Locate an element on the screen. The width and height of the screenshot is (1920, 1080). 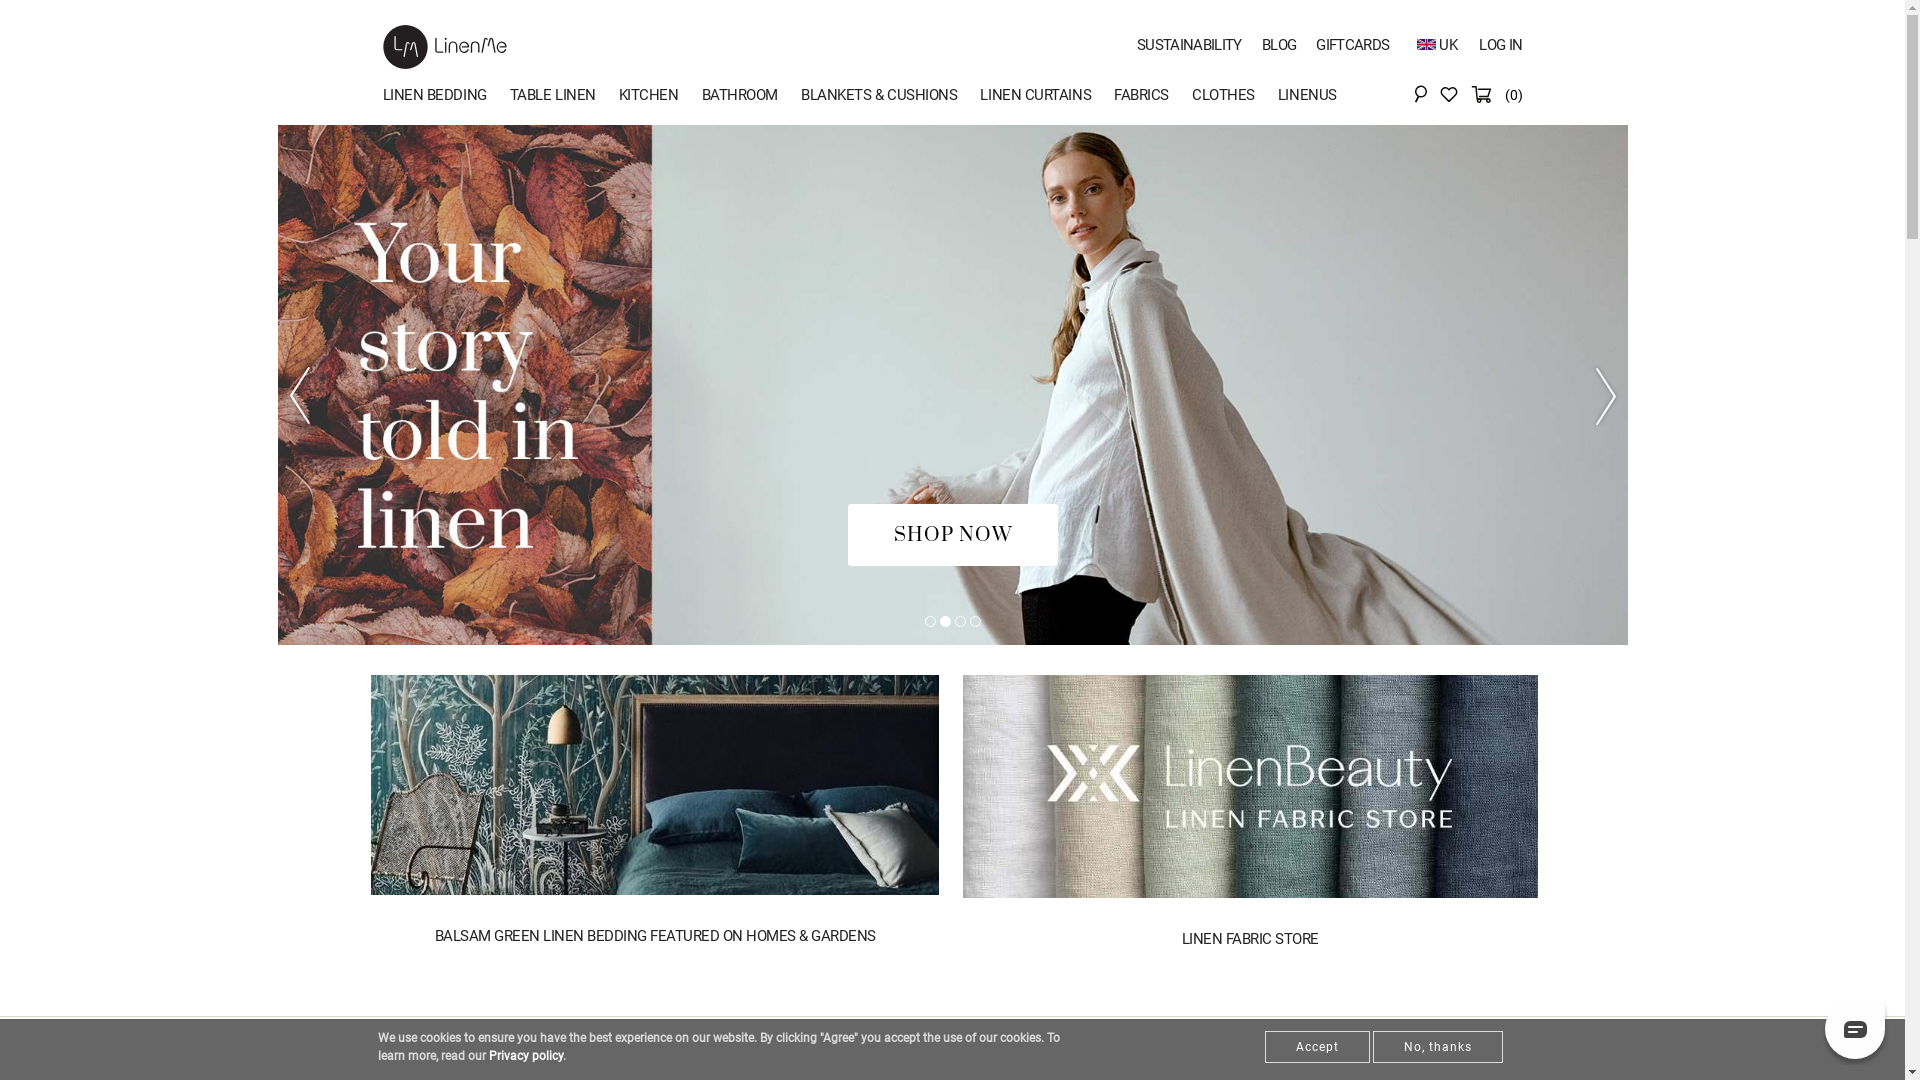
2 is located at coordinates (946, 622).